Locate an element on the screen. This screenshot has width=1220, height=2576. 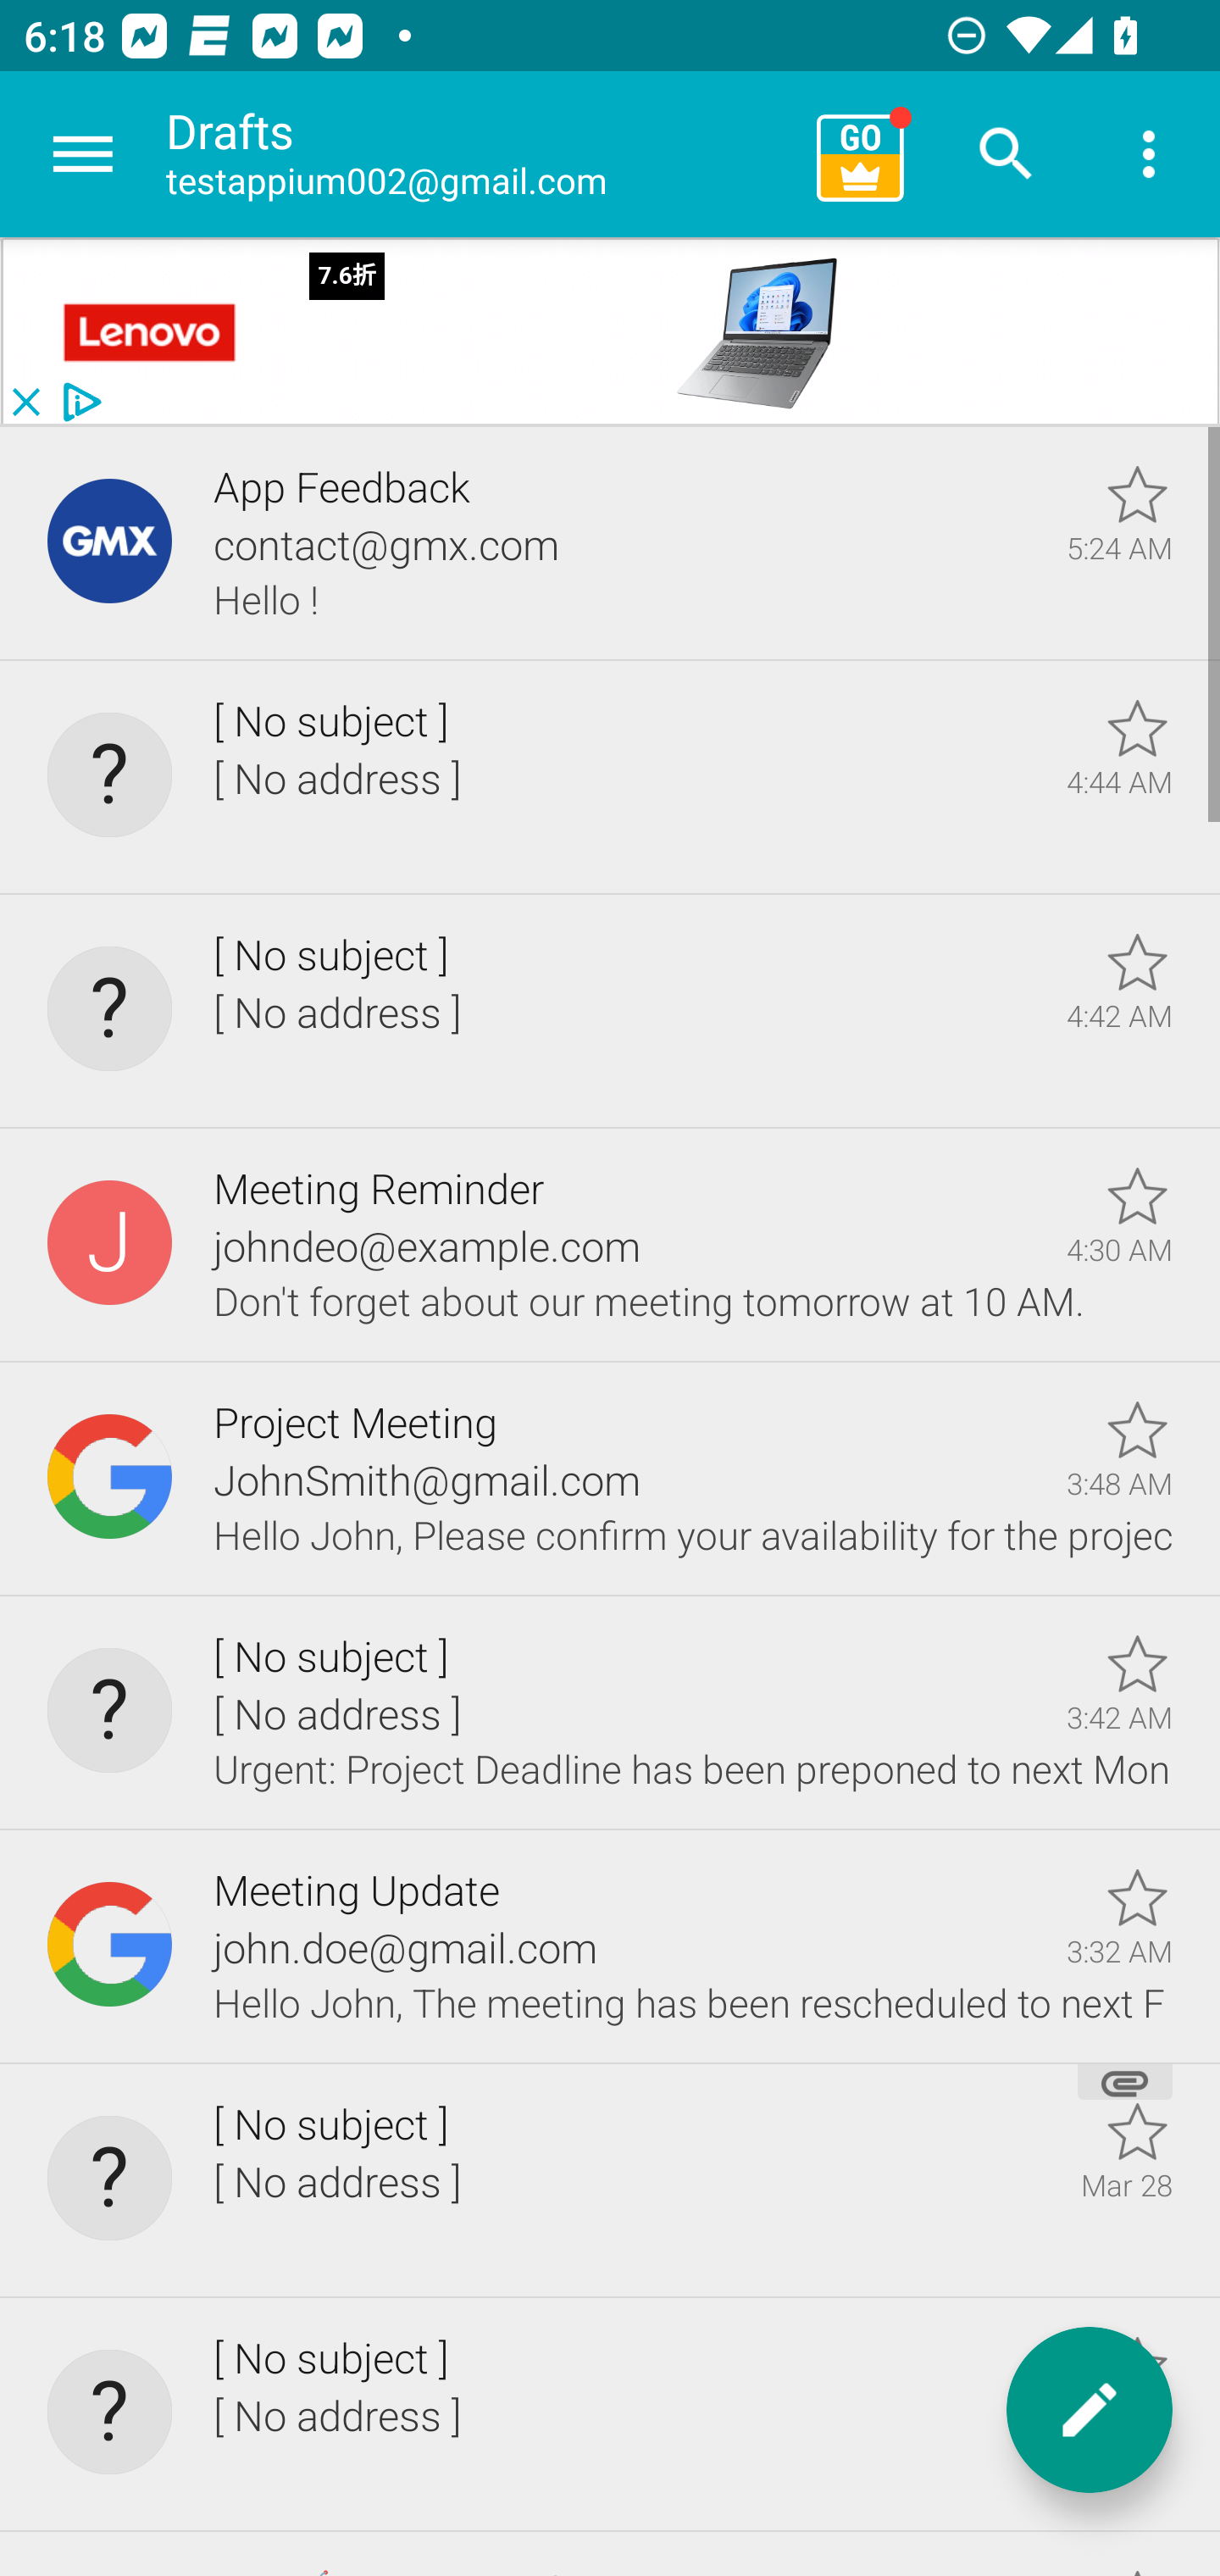
[ No subject ], [ No address ], 4:44 AM is located at coordinates (610, 778).